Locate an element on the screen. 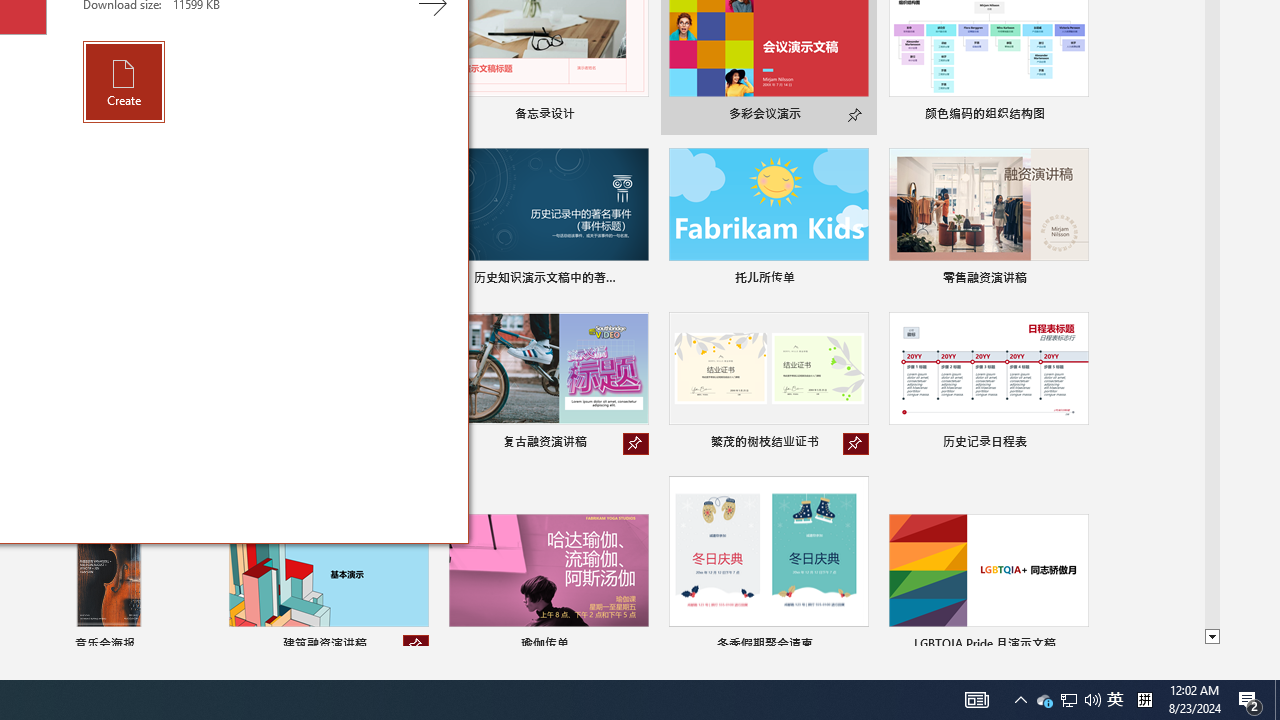 This screenshot has height=720, width=1280. Q2790: 100% is located at coordinates (1092, 700).